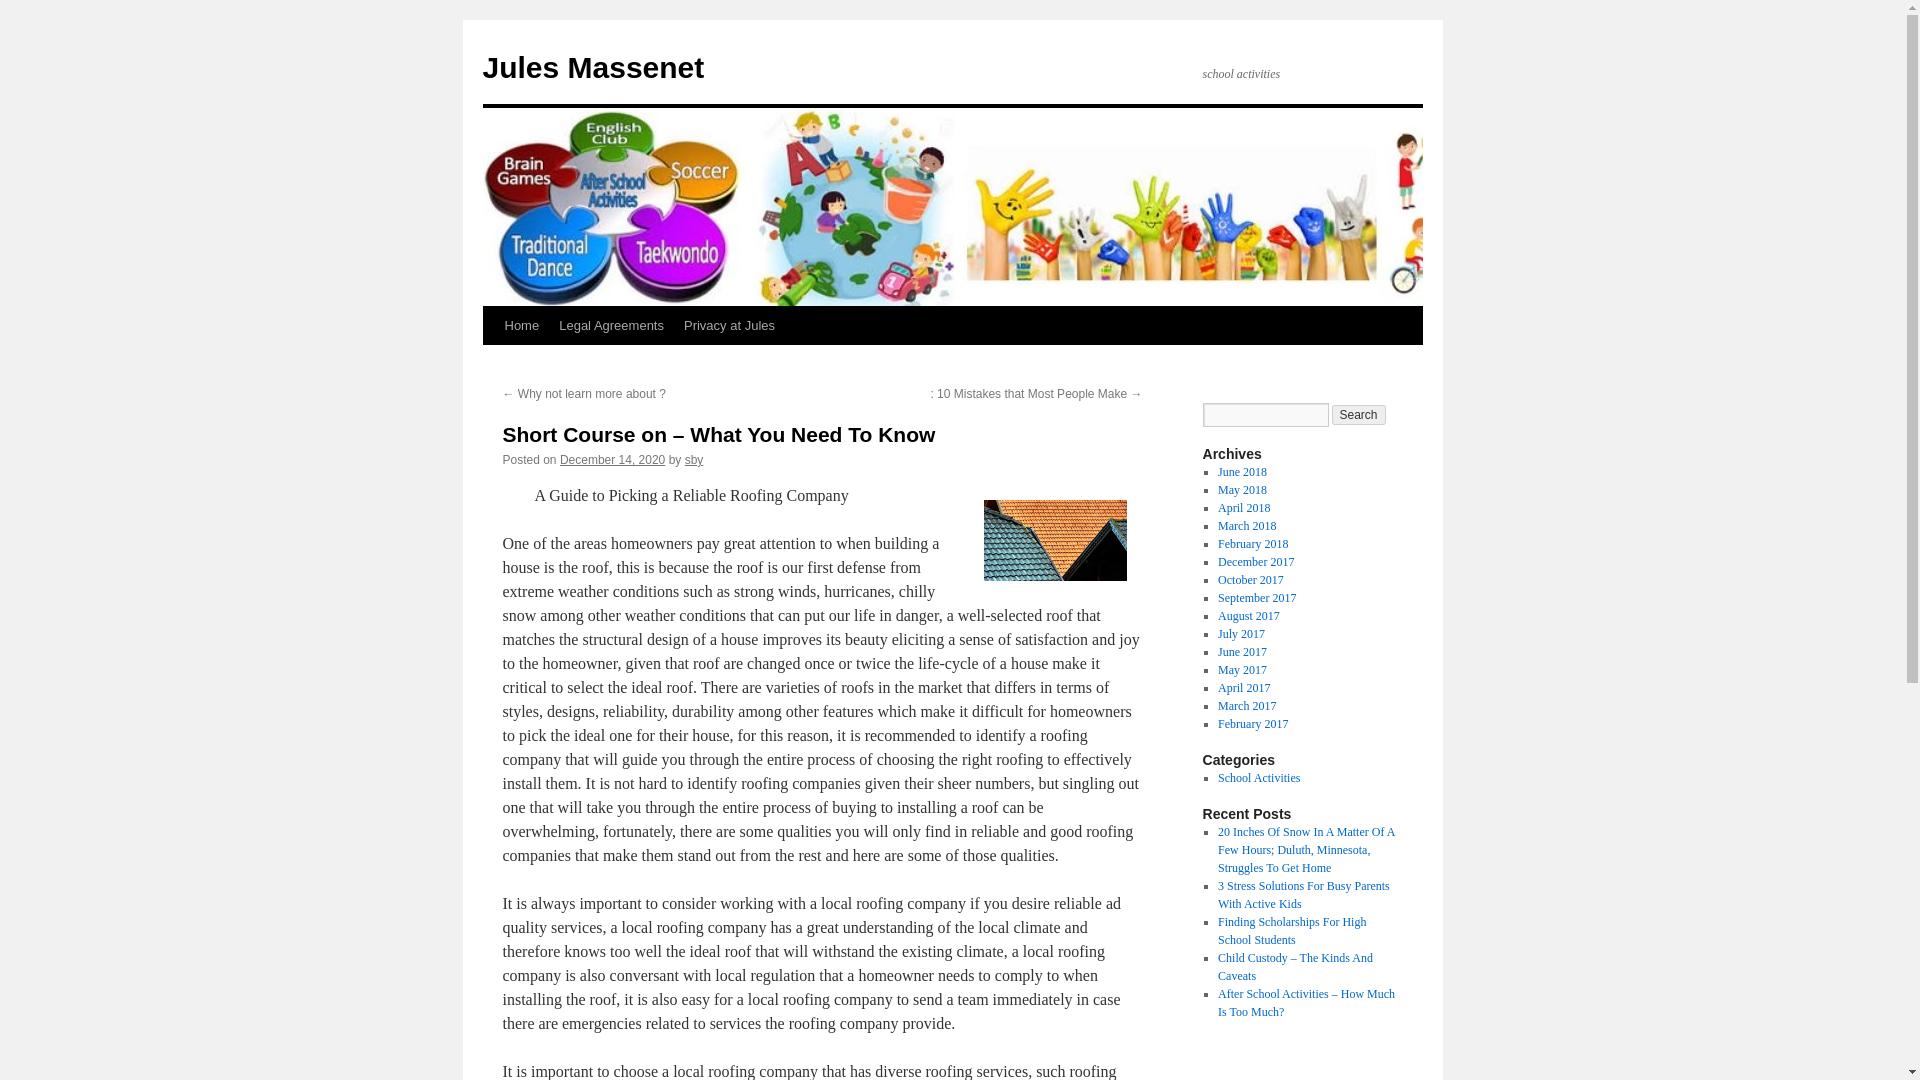  I want to click on February 2017, so click(1252, 724).